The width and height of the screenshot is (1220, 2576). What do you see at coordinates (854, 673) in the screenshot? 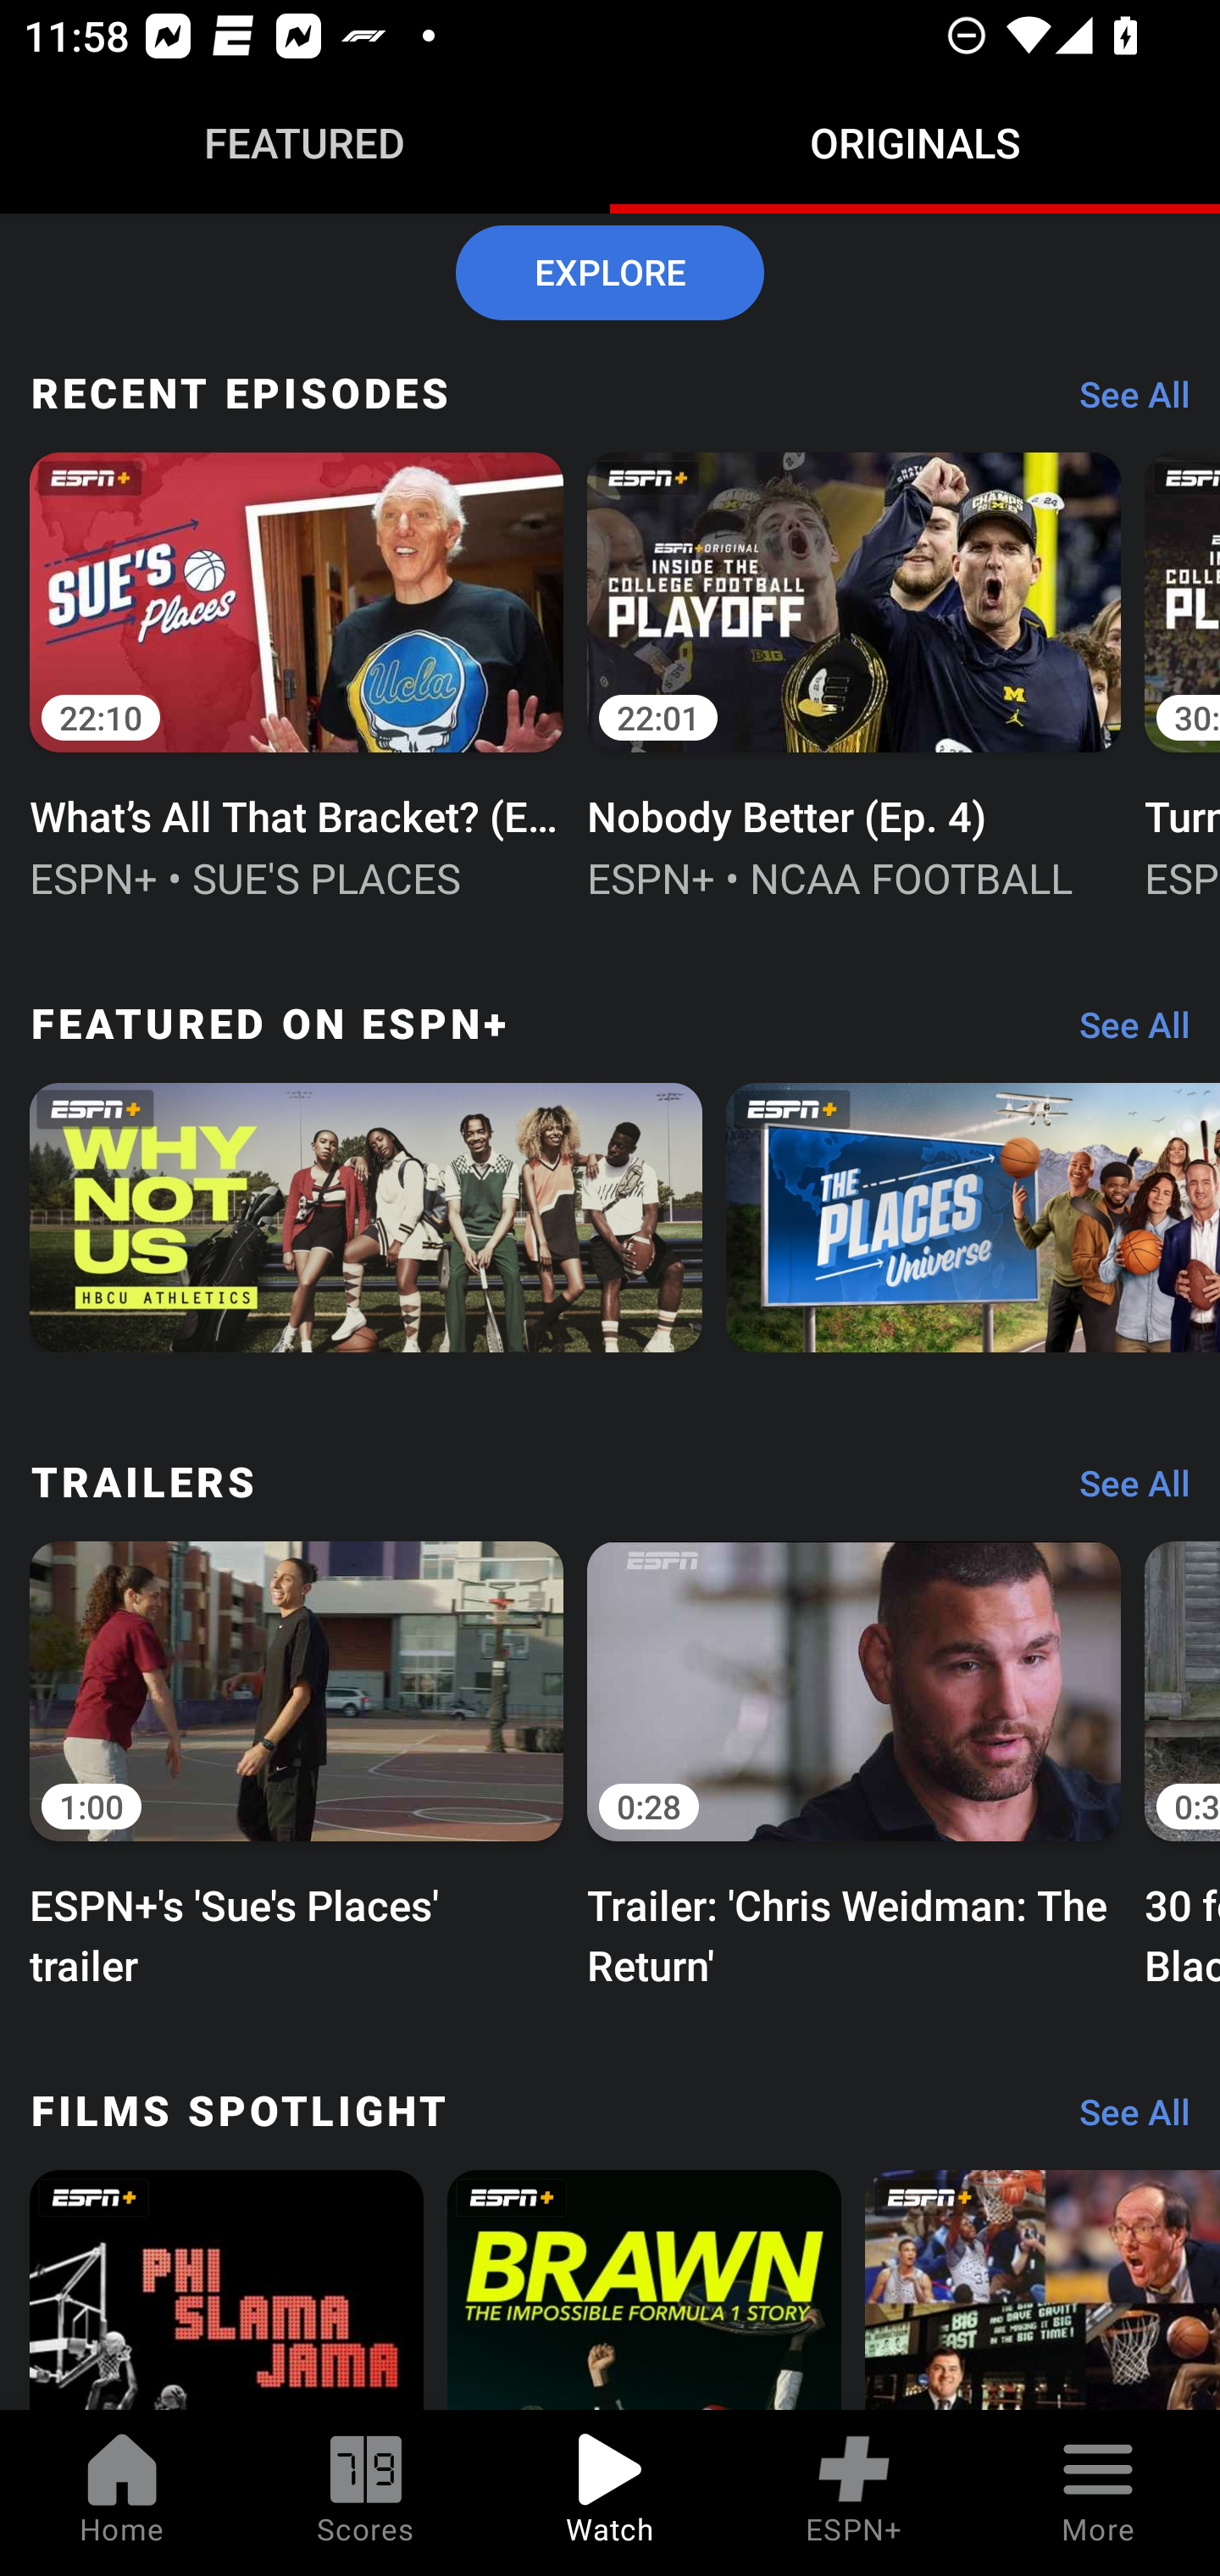
I see `22:01 Nobody Better (Ep. 4) ESPN+ • NCAA FOOTBALL` at bounding box center [854, 673].